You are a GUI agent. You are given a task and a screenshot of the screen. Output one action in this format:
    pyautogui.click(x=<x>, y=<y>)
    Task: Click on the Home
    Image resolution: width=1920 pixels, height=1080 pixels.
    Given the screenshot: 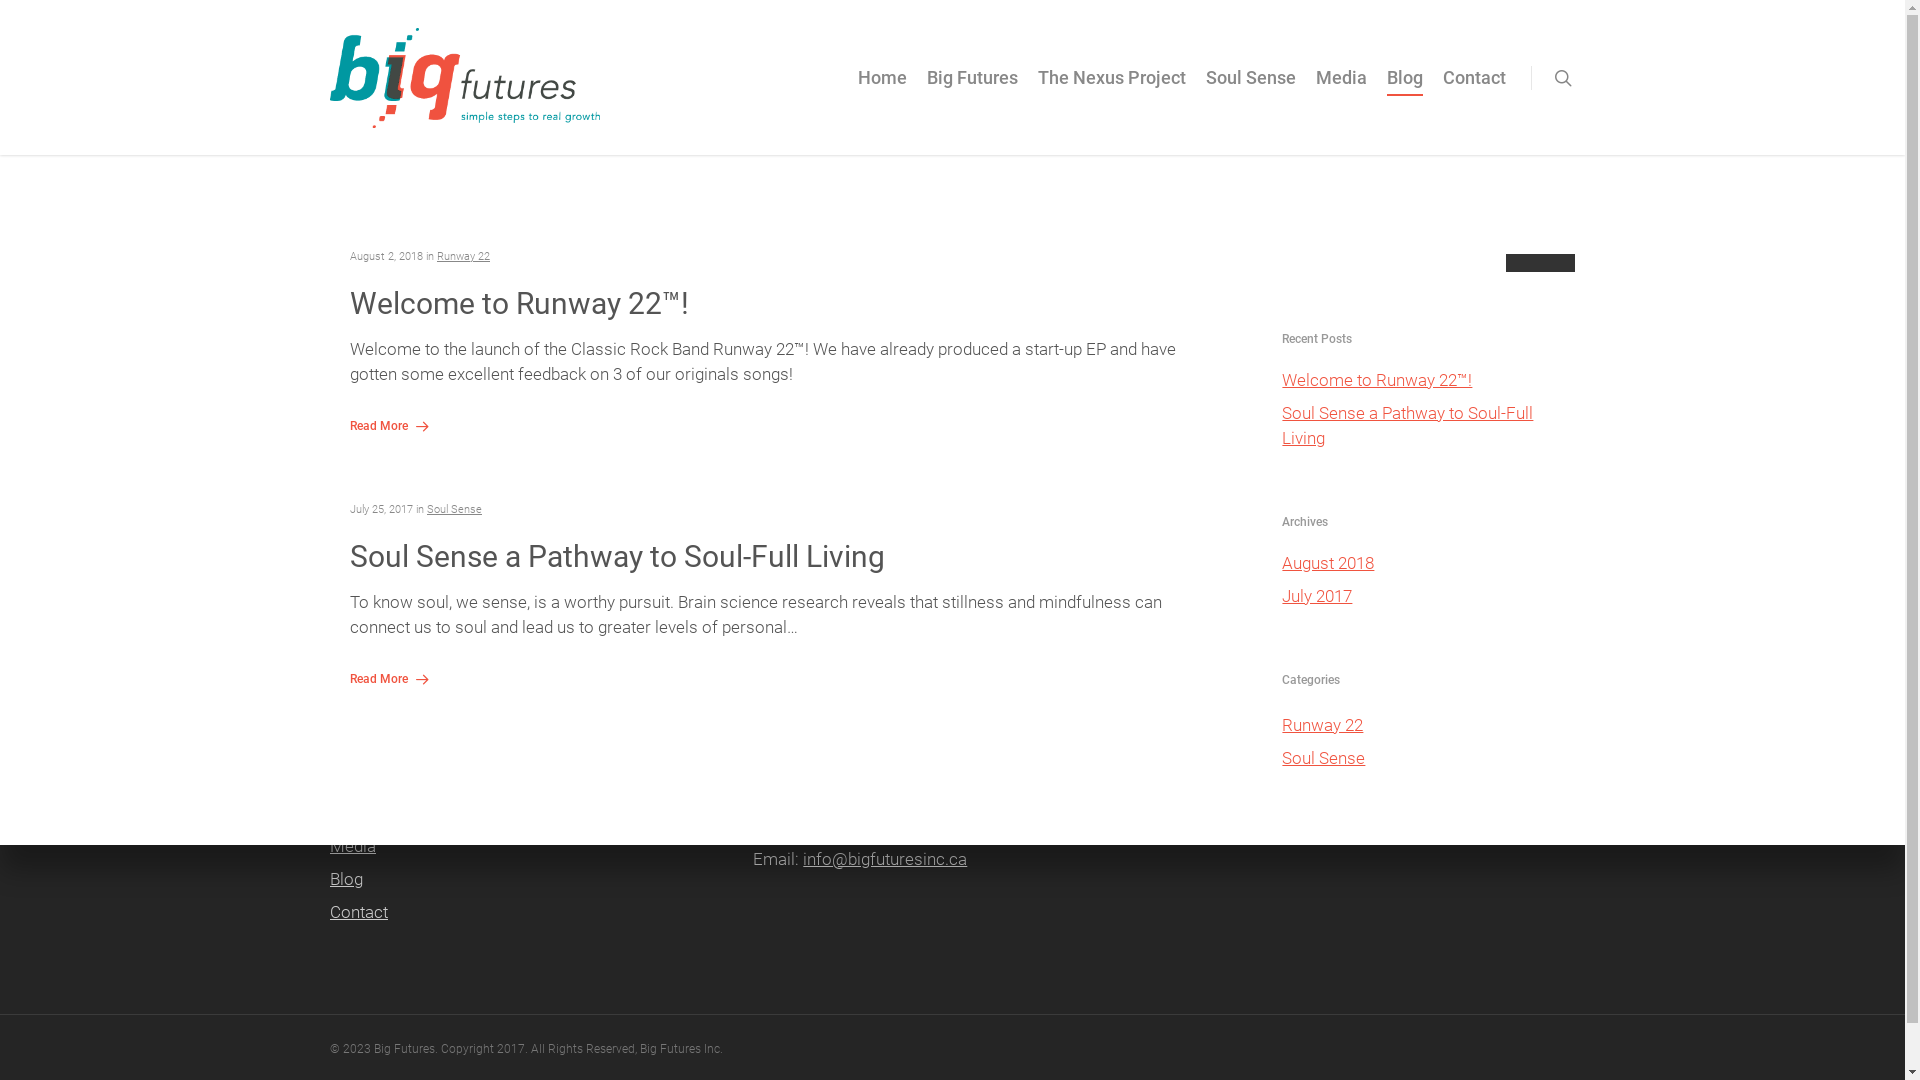 What is the action you would take?
    pyautogui.click(x=882, y=92)
    